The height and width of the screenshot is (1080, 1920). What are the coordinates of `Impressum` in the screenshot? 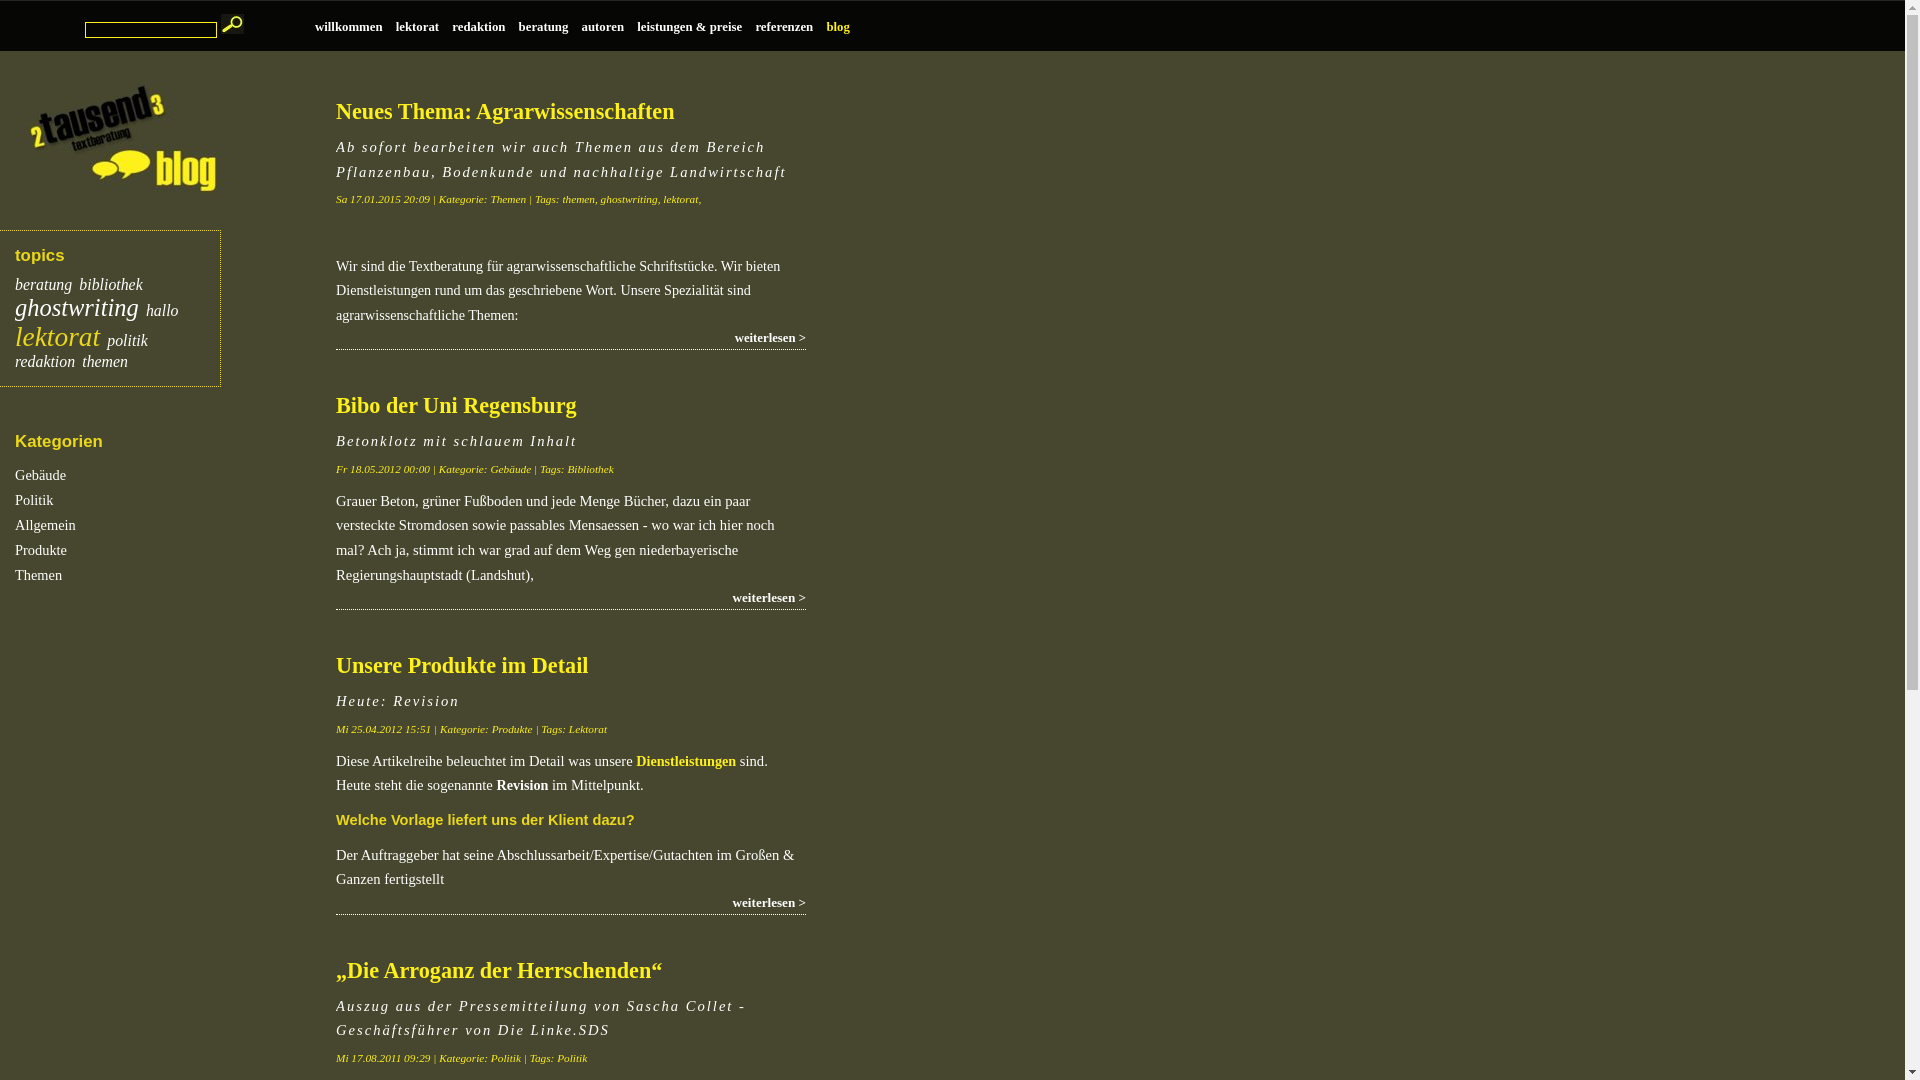 It's located at (856, 38).